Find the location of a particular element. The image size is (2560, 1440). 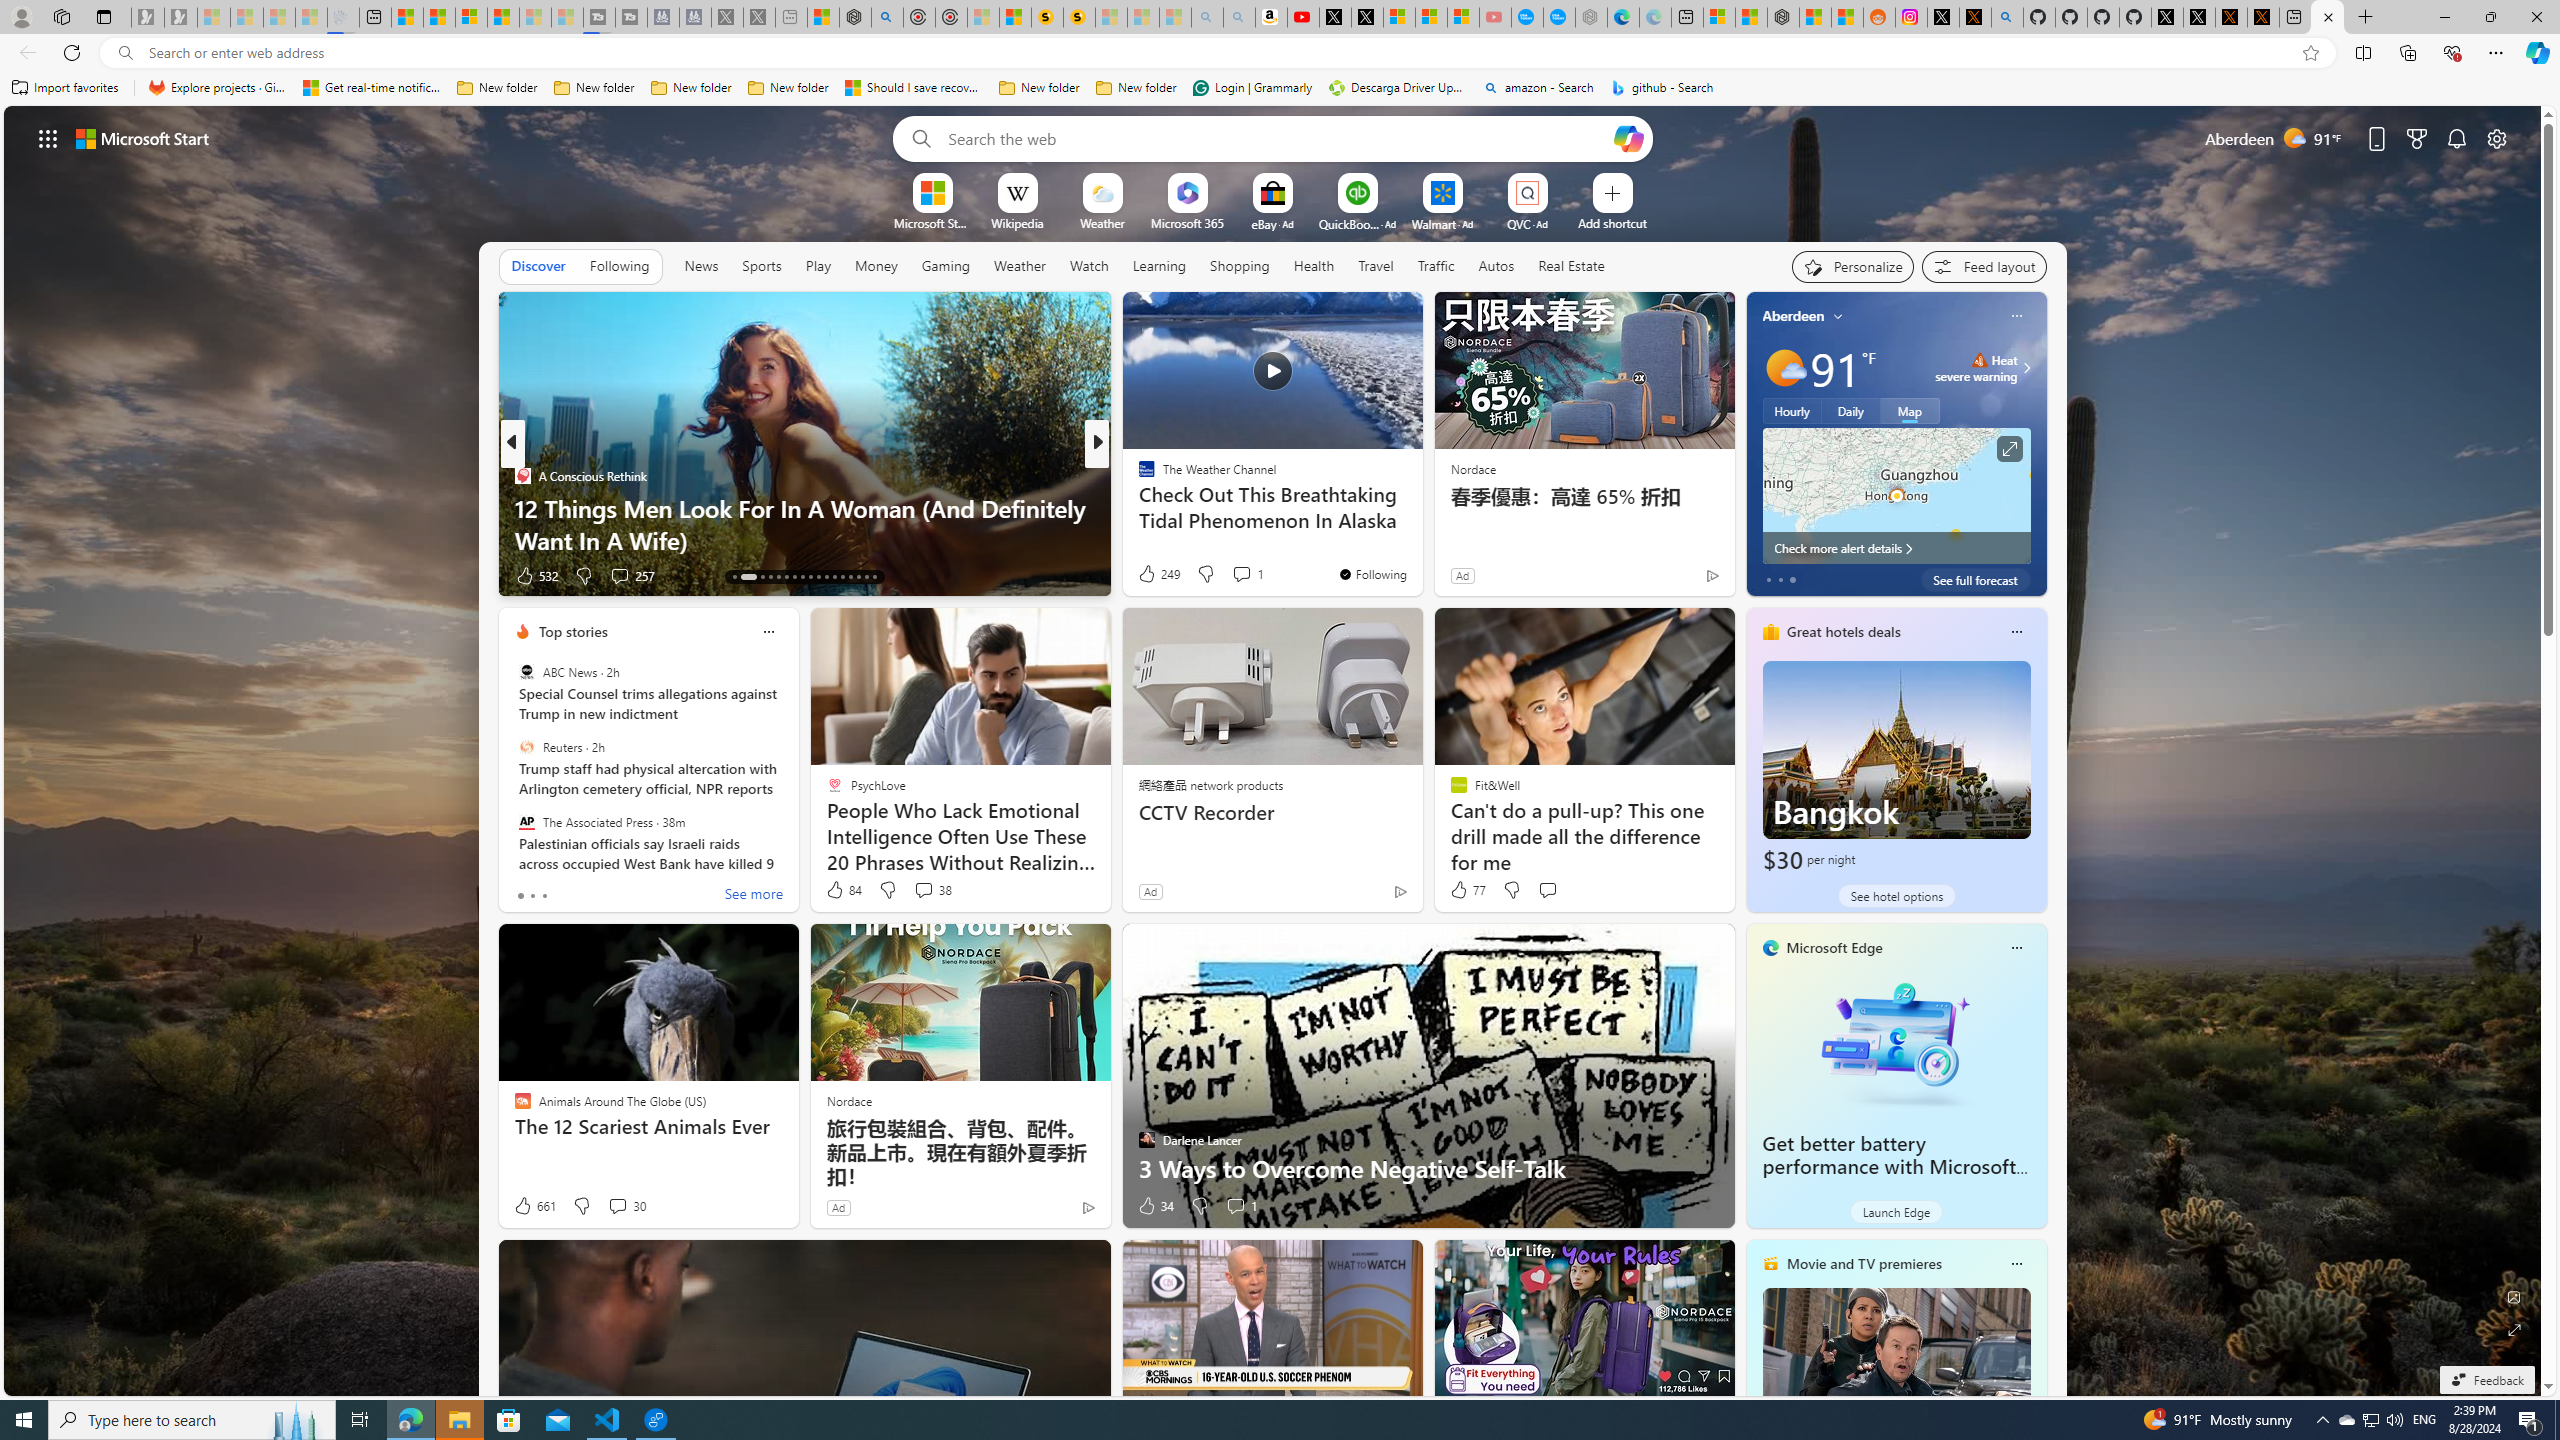

Nordace - Nordace has arrived Hong Kong - Sleeping is located at coordinates (1590, 17).